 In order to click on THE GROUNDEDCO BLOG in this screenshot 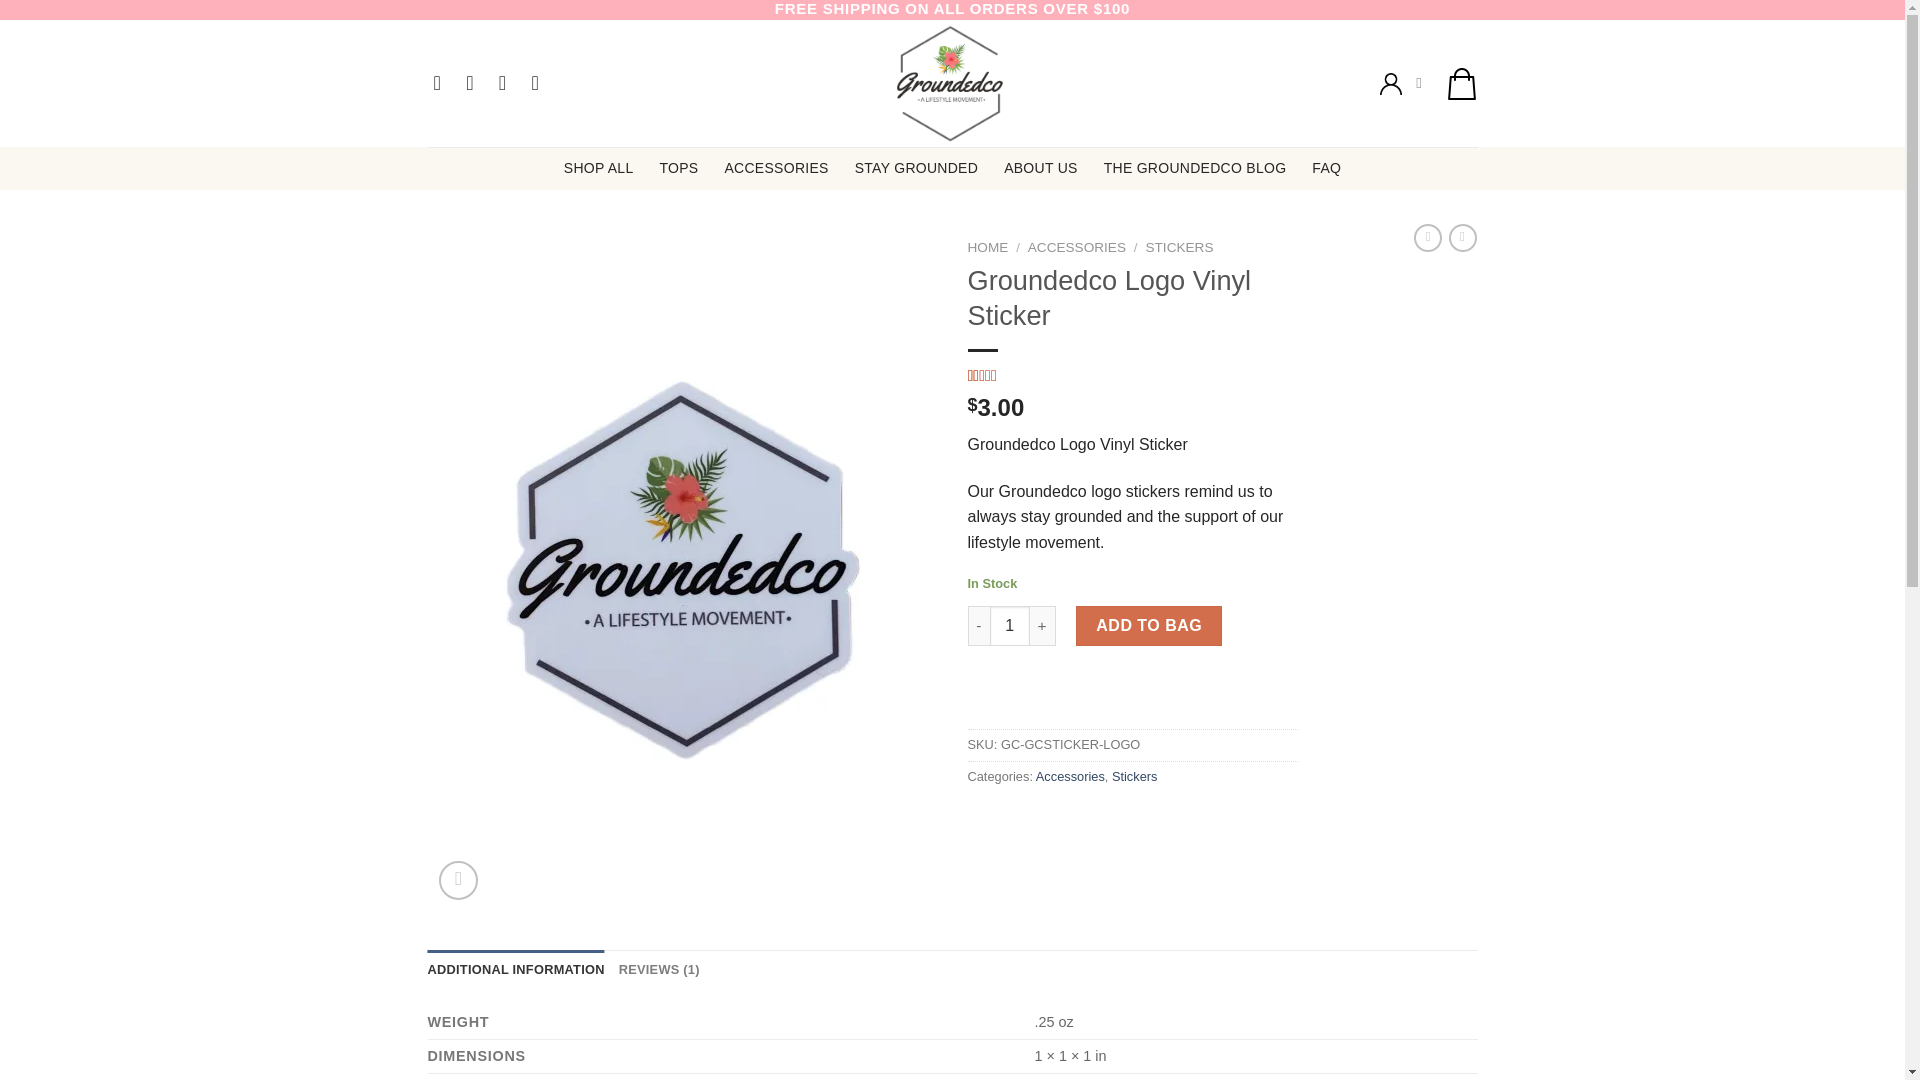, I will do `click(1195, 168)`.